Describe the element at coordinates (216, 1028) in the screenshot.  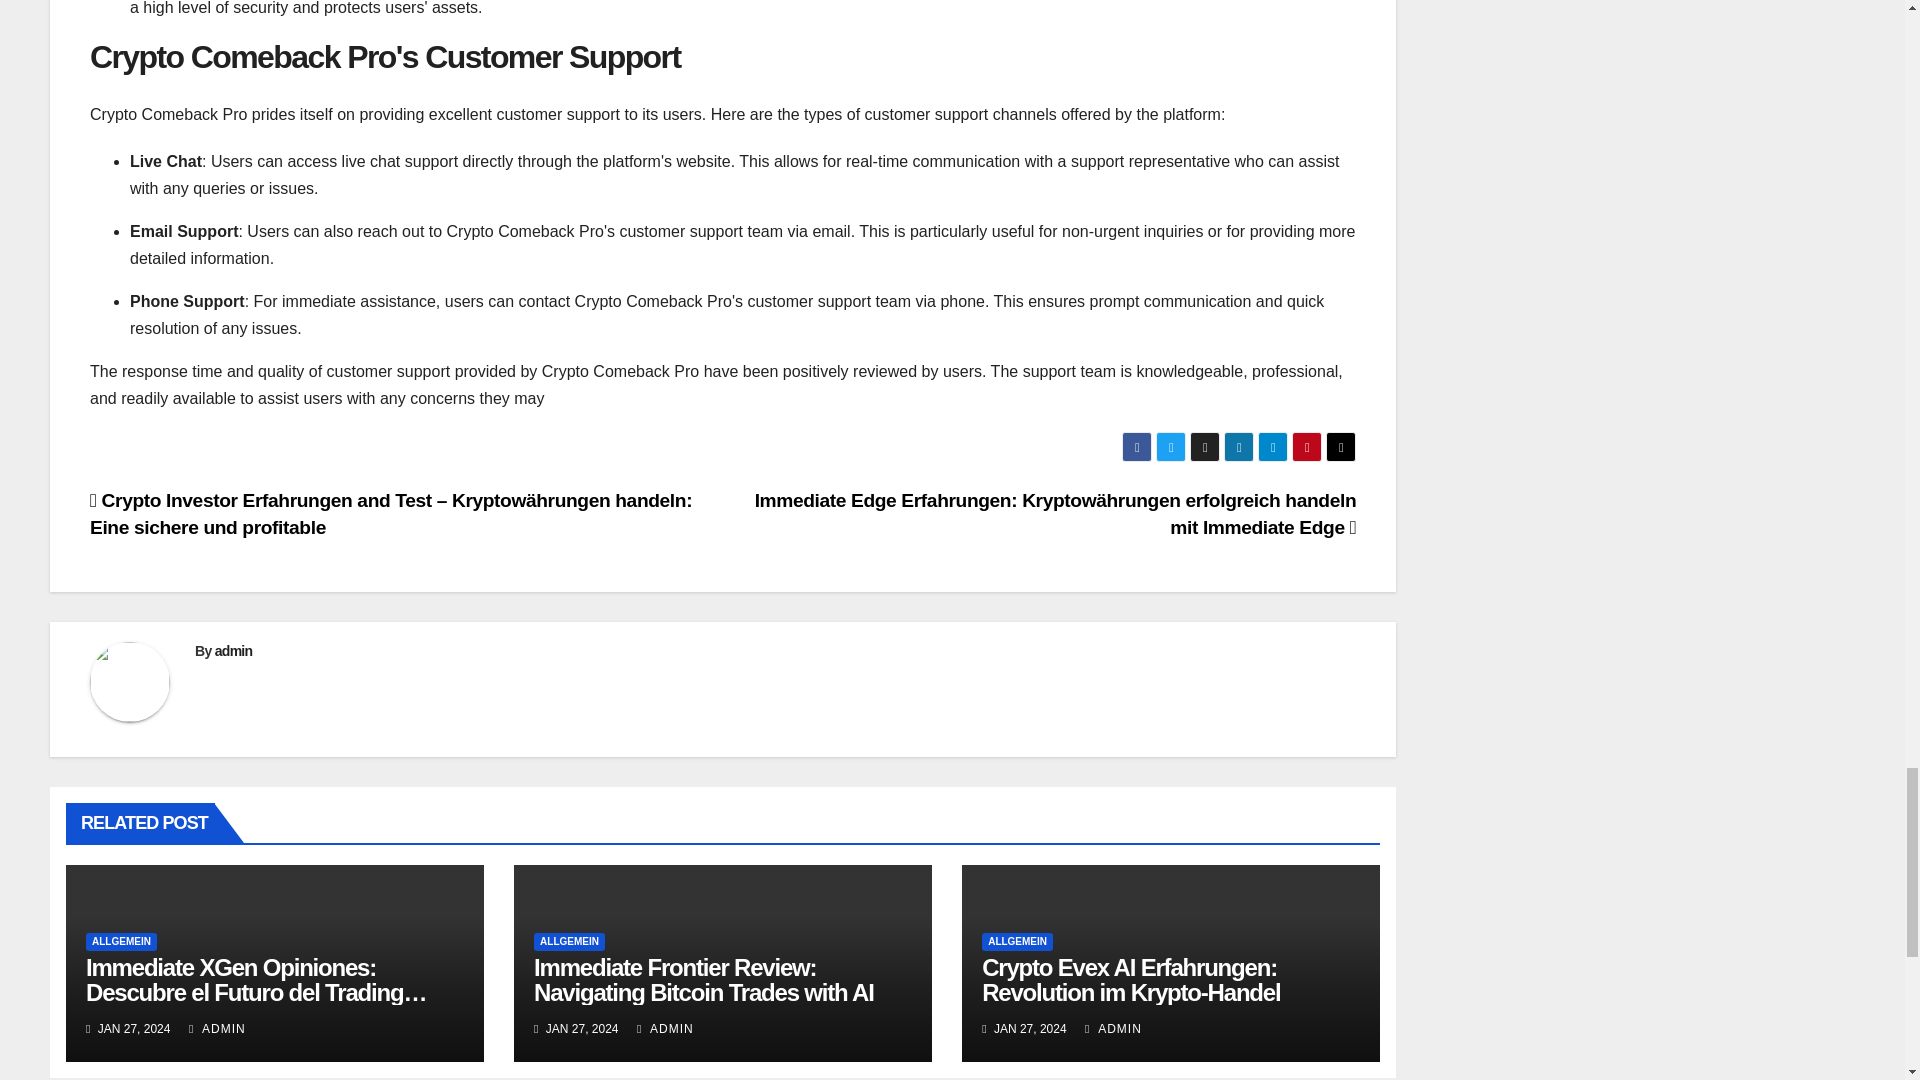
I see `ADMIN` at that location.